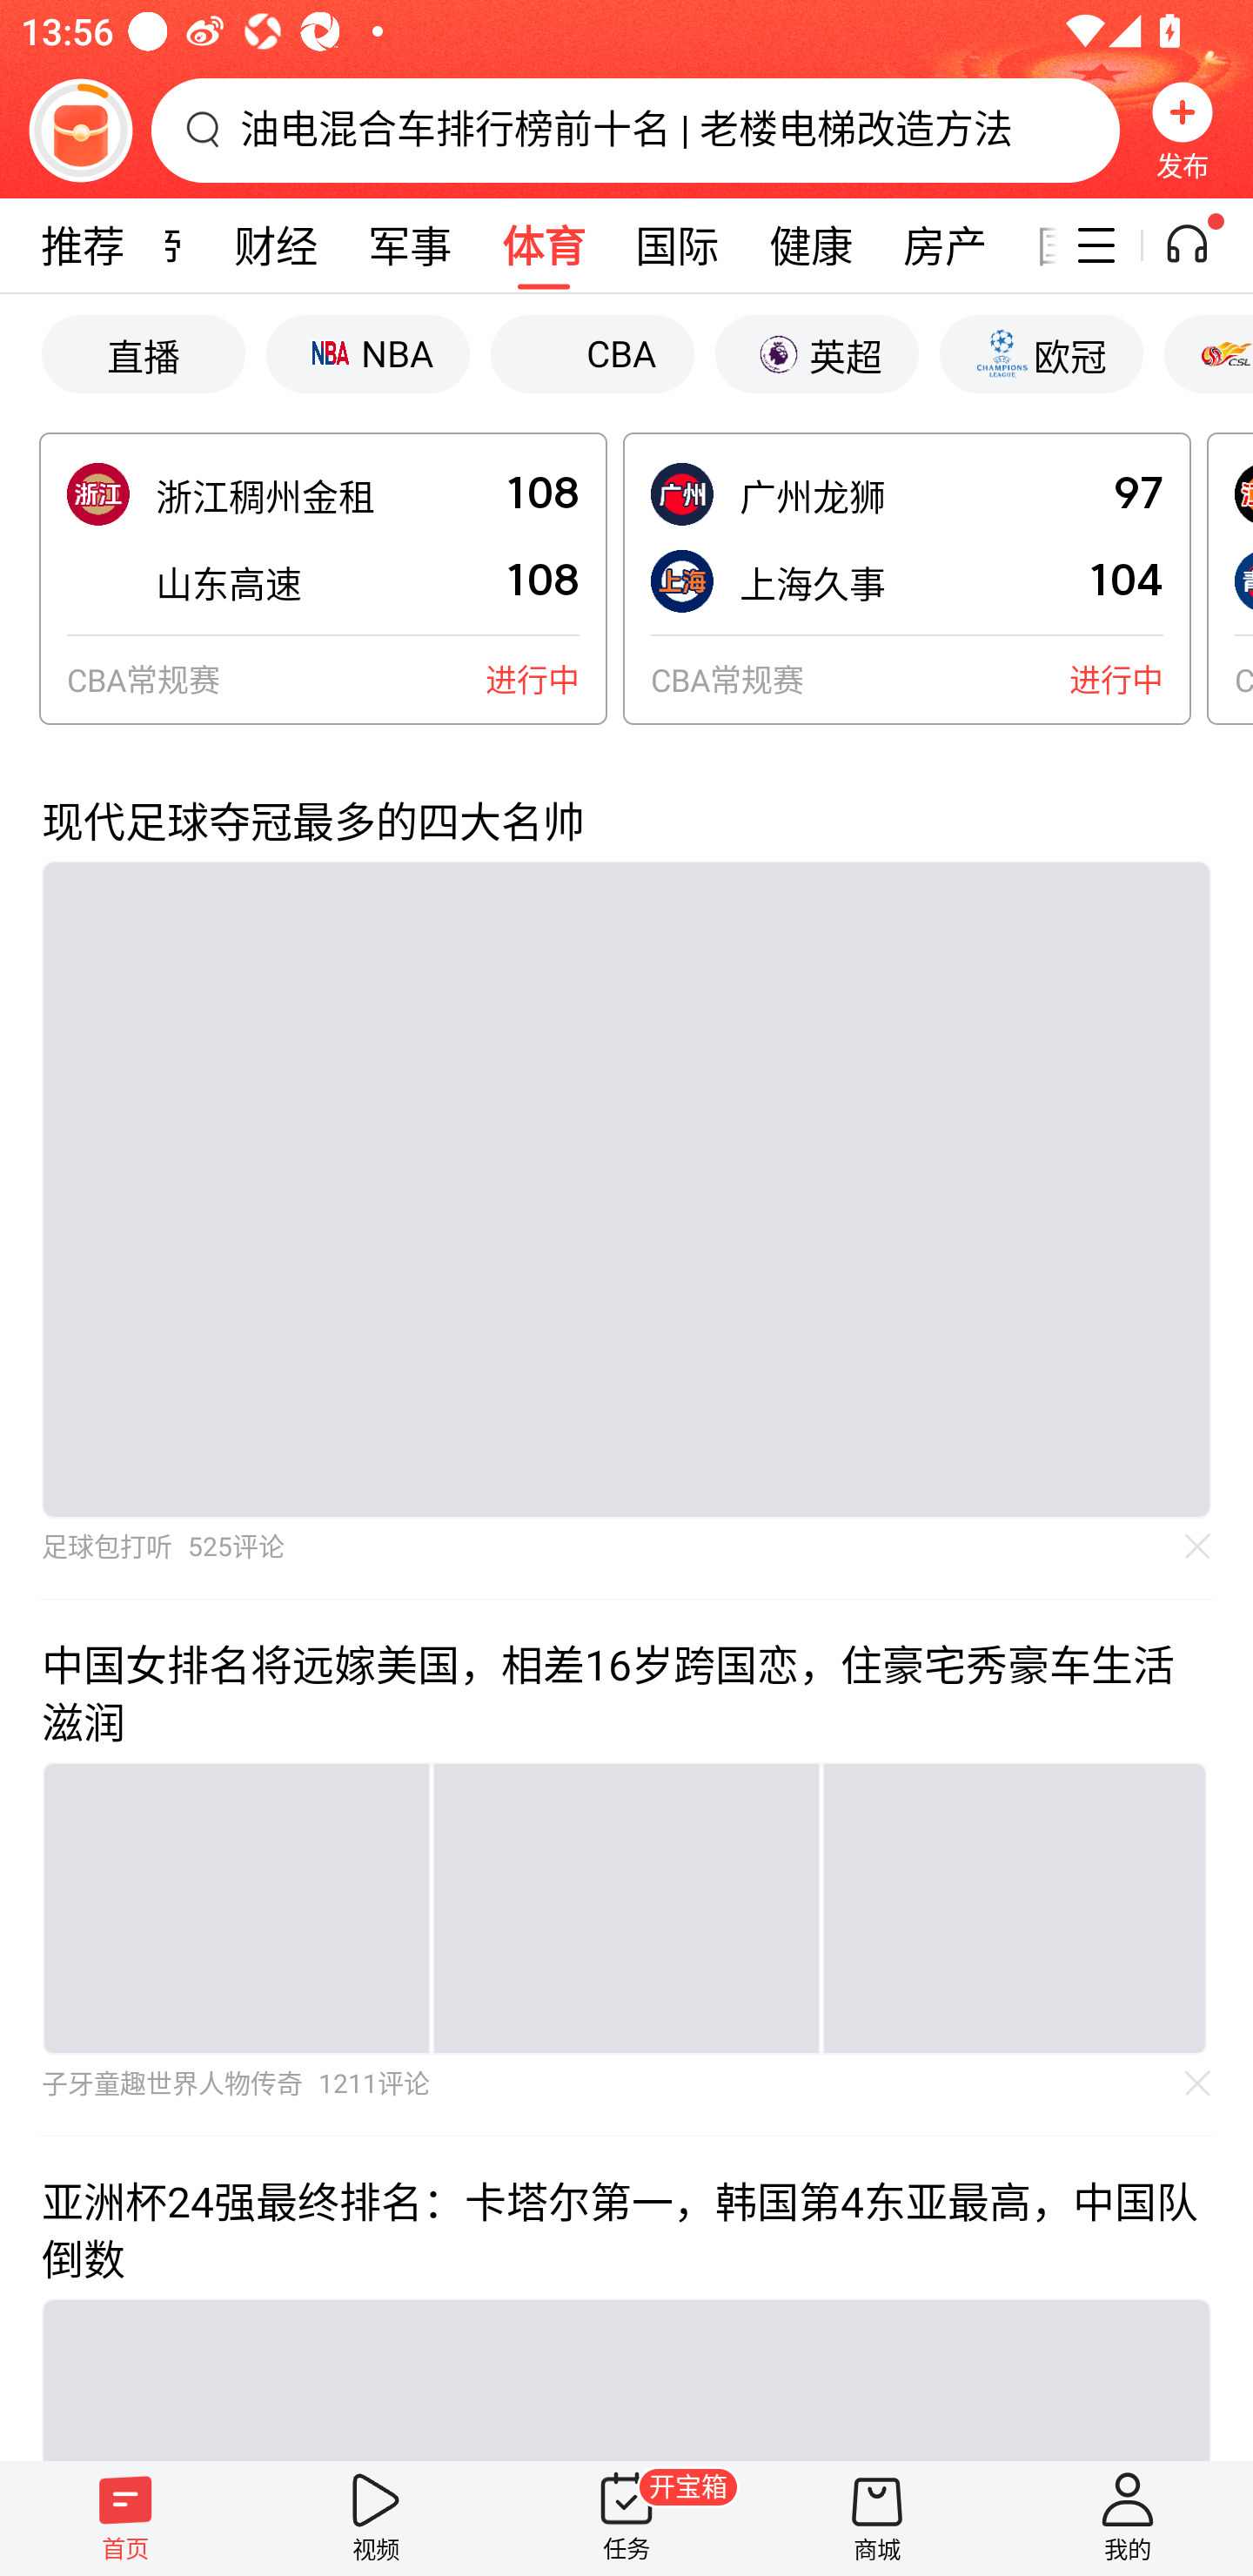  What do you see at coordinates (1183, 130) in the screenshot?
I see `发布 发布，按钮` at bounding box center [1183, 130].